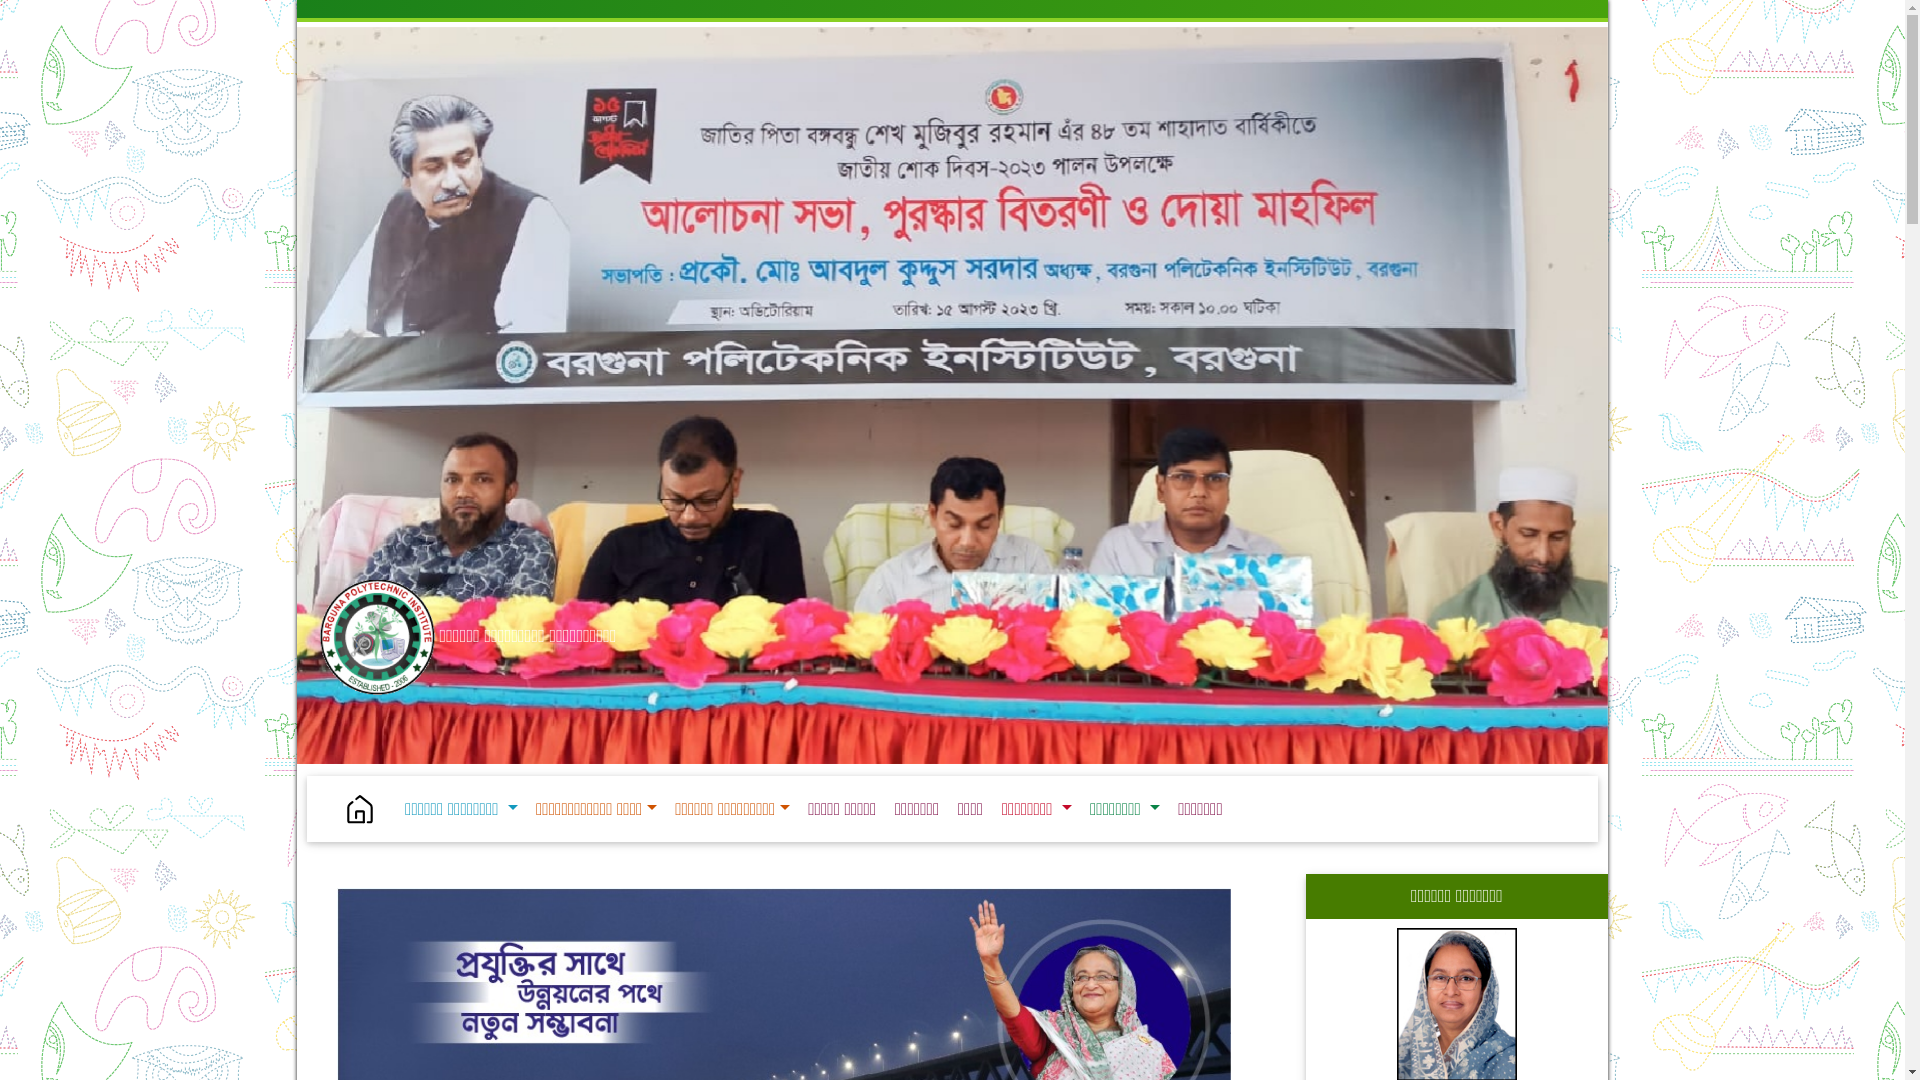 The width and height of the screenshot is (1920, 1080). What do you see at coordinates (1312, 344) in the screenshot?
I see `Next` at bounding box center [1312, 344].